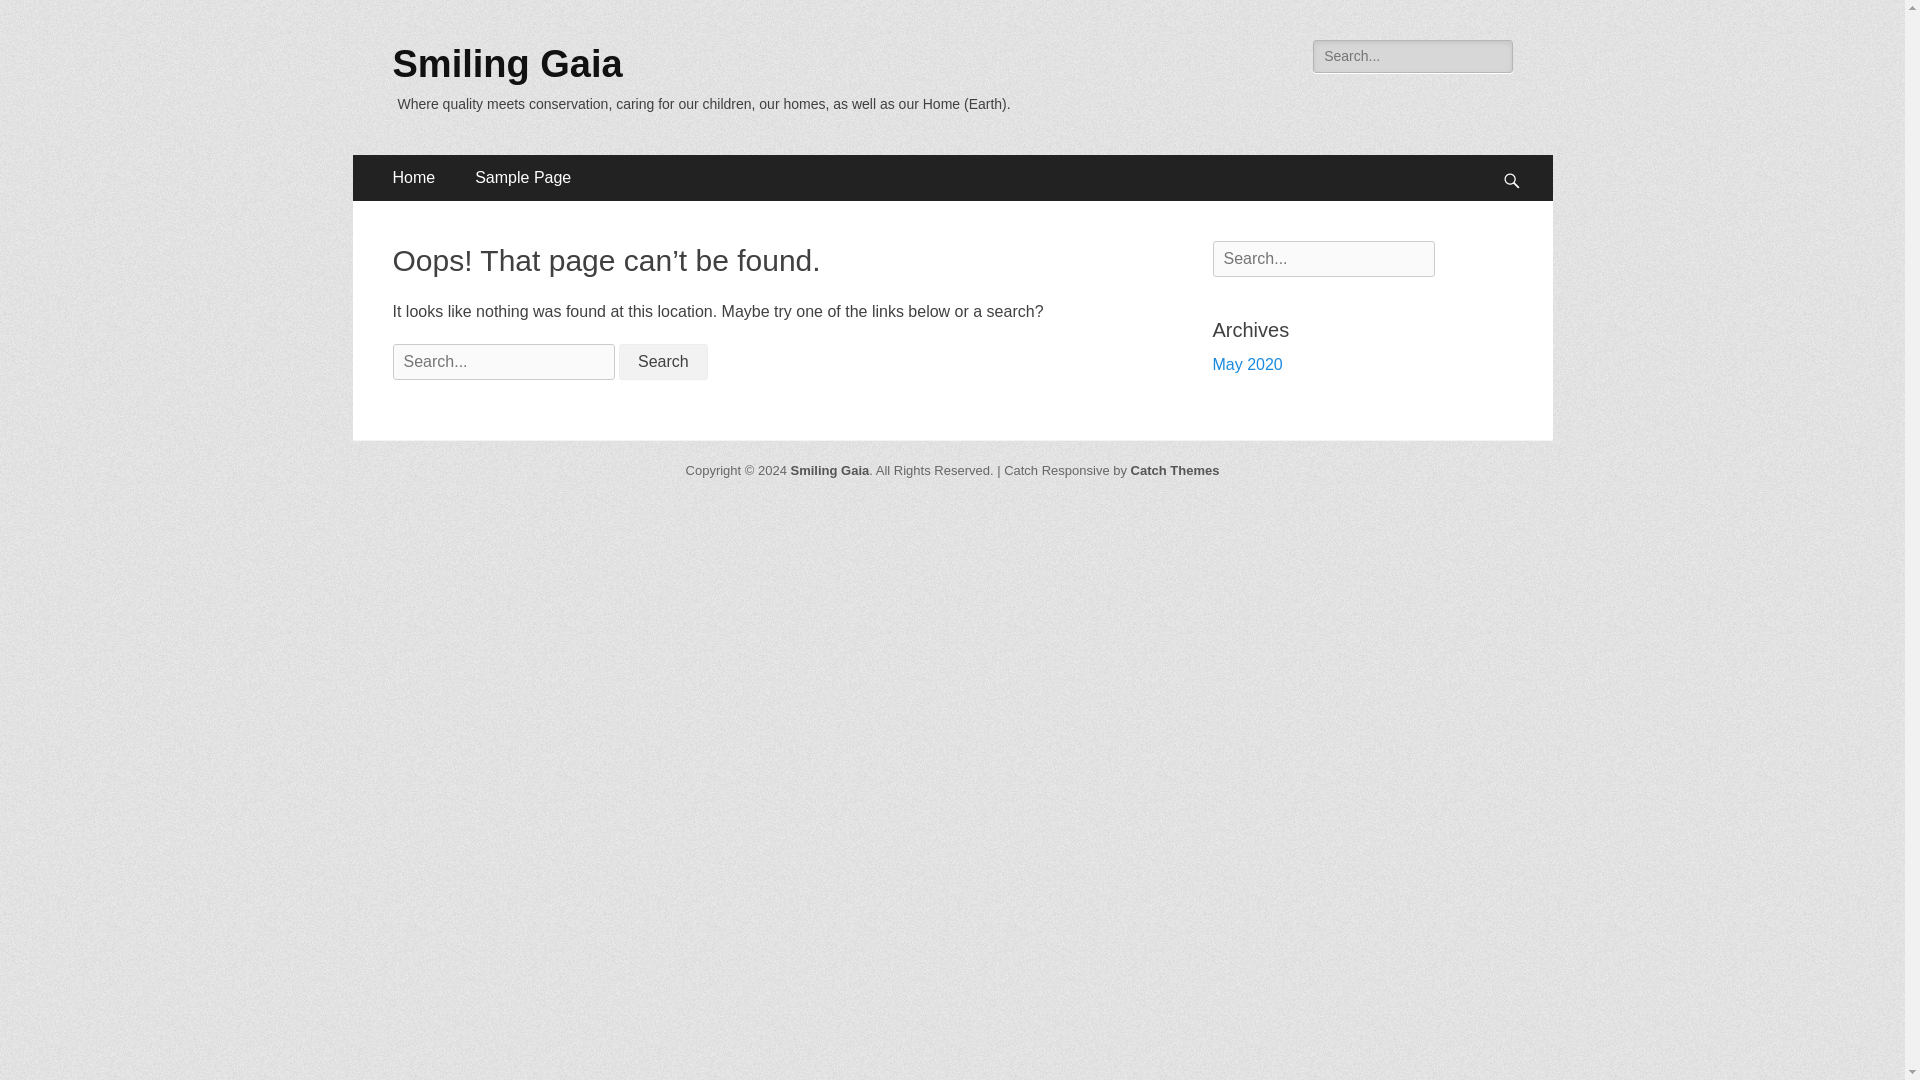  I want to click on Search, so click(44, 18).